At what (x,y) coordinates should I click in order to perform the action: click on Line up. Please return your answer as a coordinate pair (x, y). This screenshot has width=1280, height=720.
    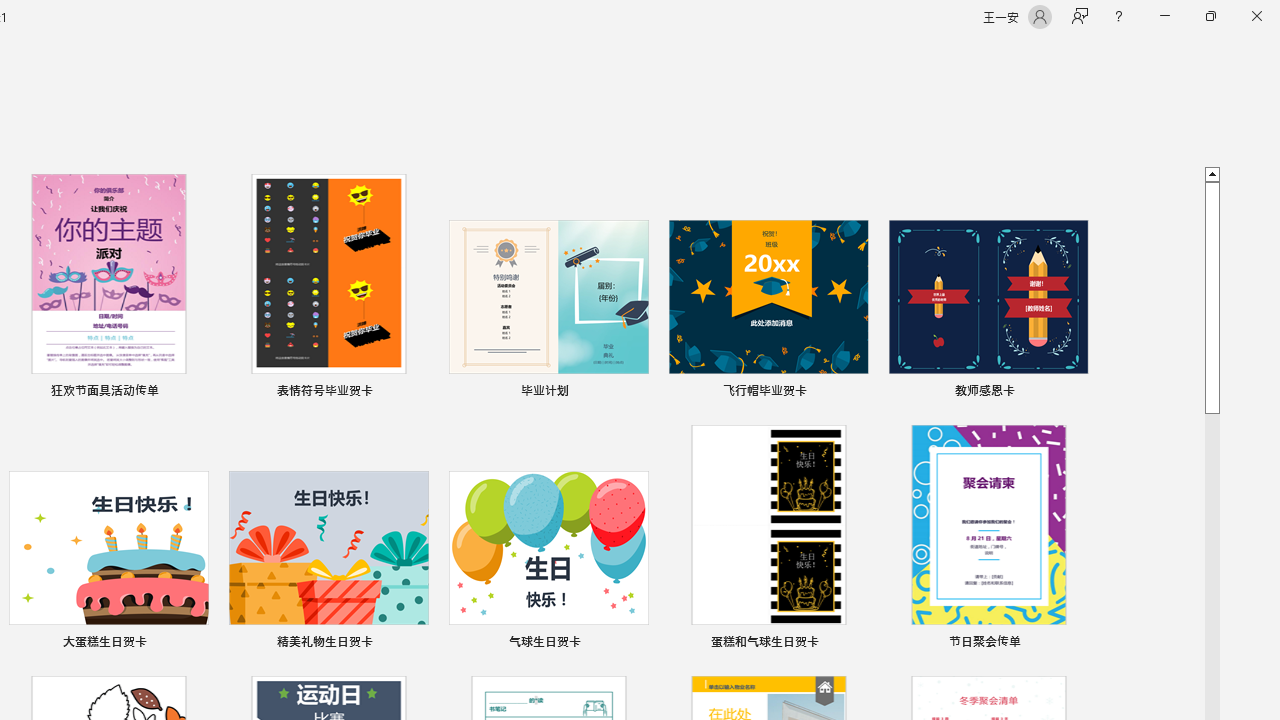
    Looking at the image, I should click on (1212, 173).